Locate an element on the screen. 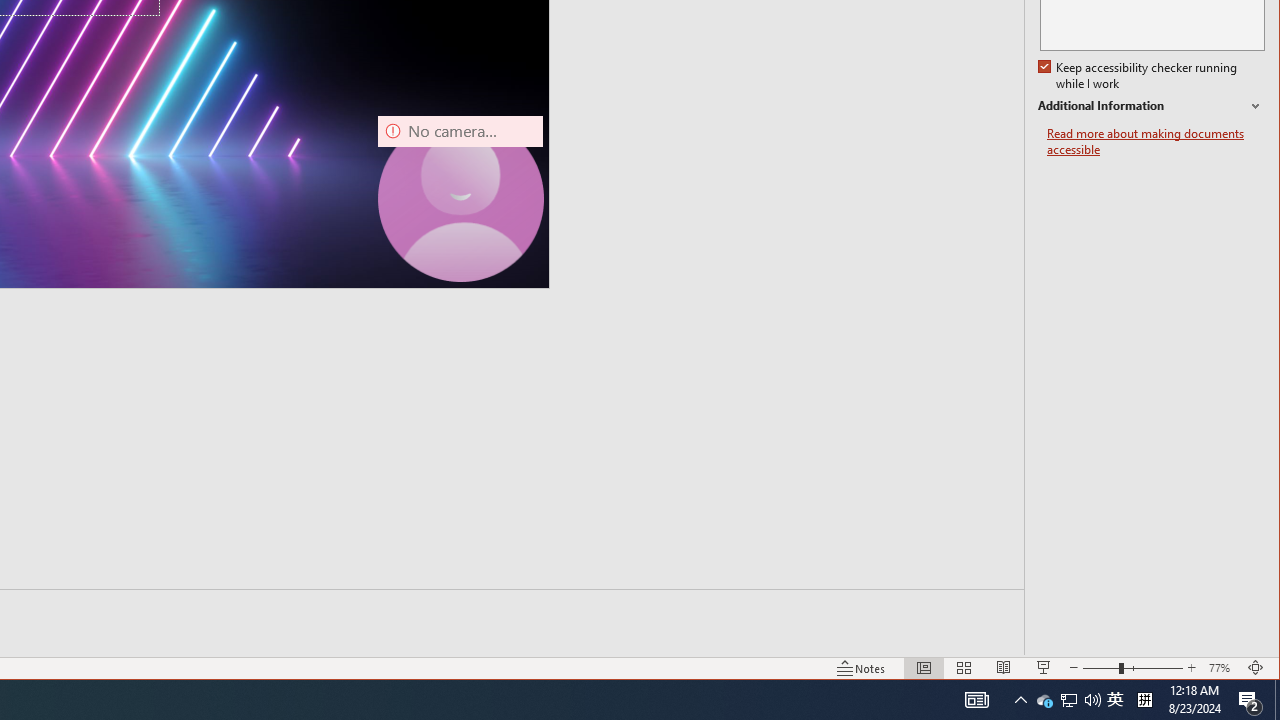 Image resolution: width=1280 pixels, height=720 pixels. Camera 7, No camera detected. is located at coordinates (460, 198).